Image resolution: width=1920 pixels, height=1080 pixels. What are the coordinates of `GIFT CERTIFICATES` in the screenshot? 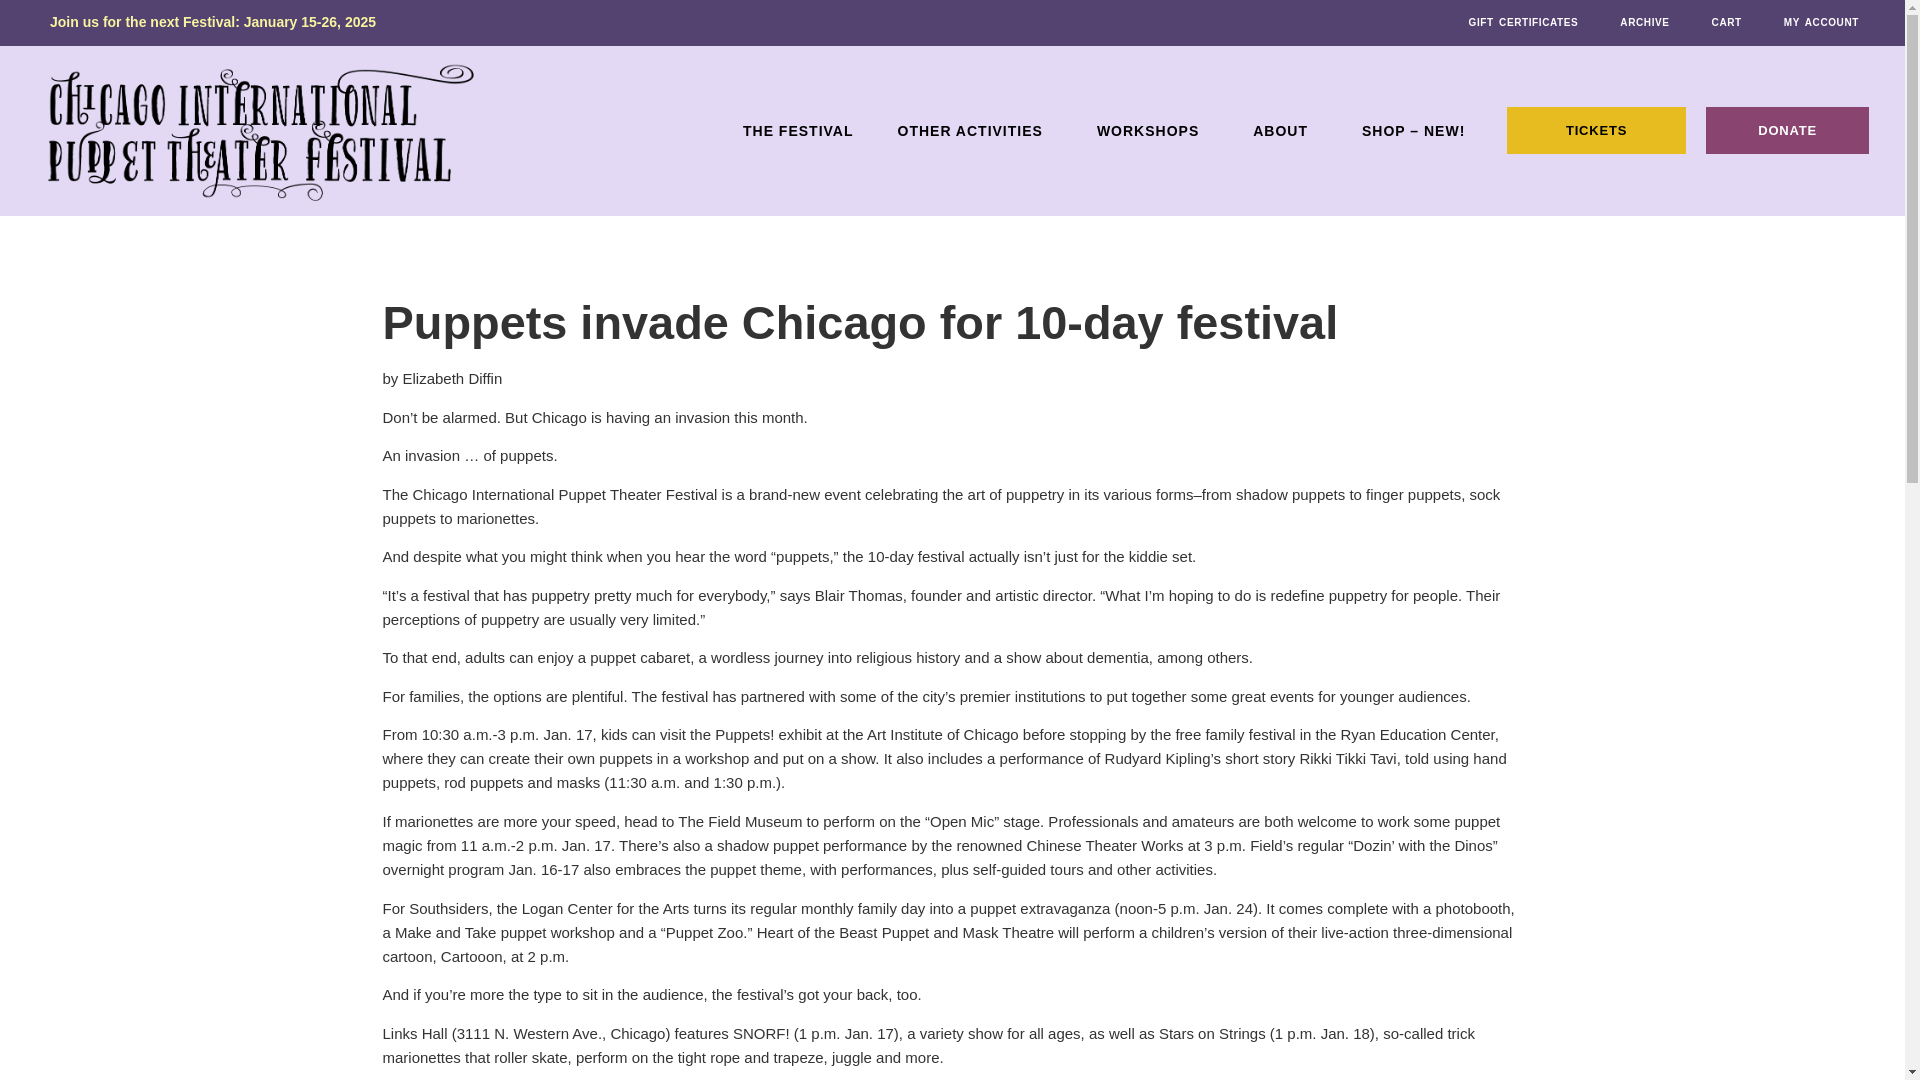 It's located at (1523, 23).